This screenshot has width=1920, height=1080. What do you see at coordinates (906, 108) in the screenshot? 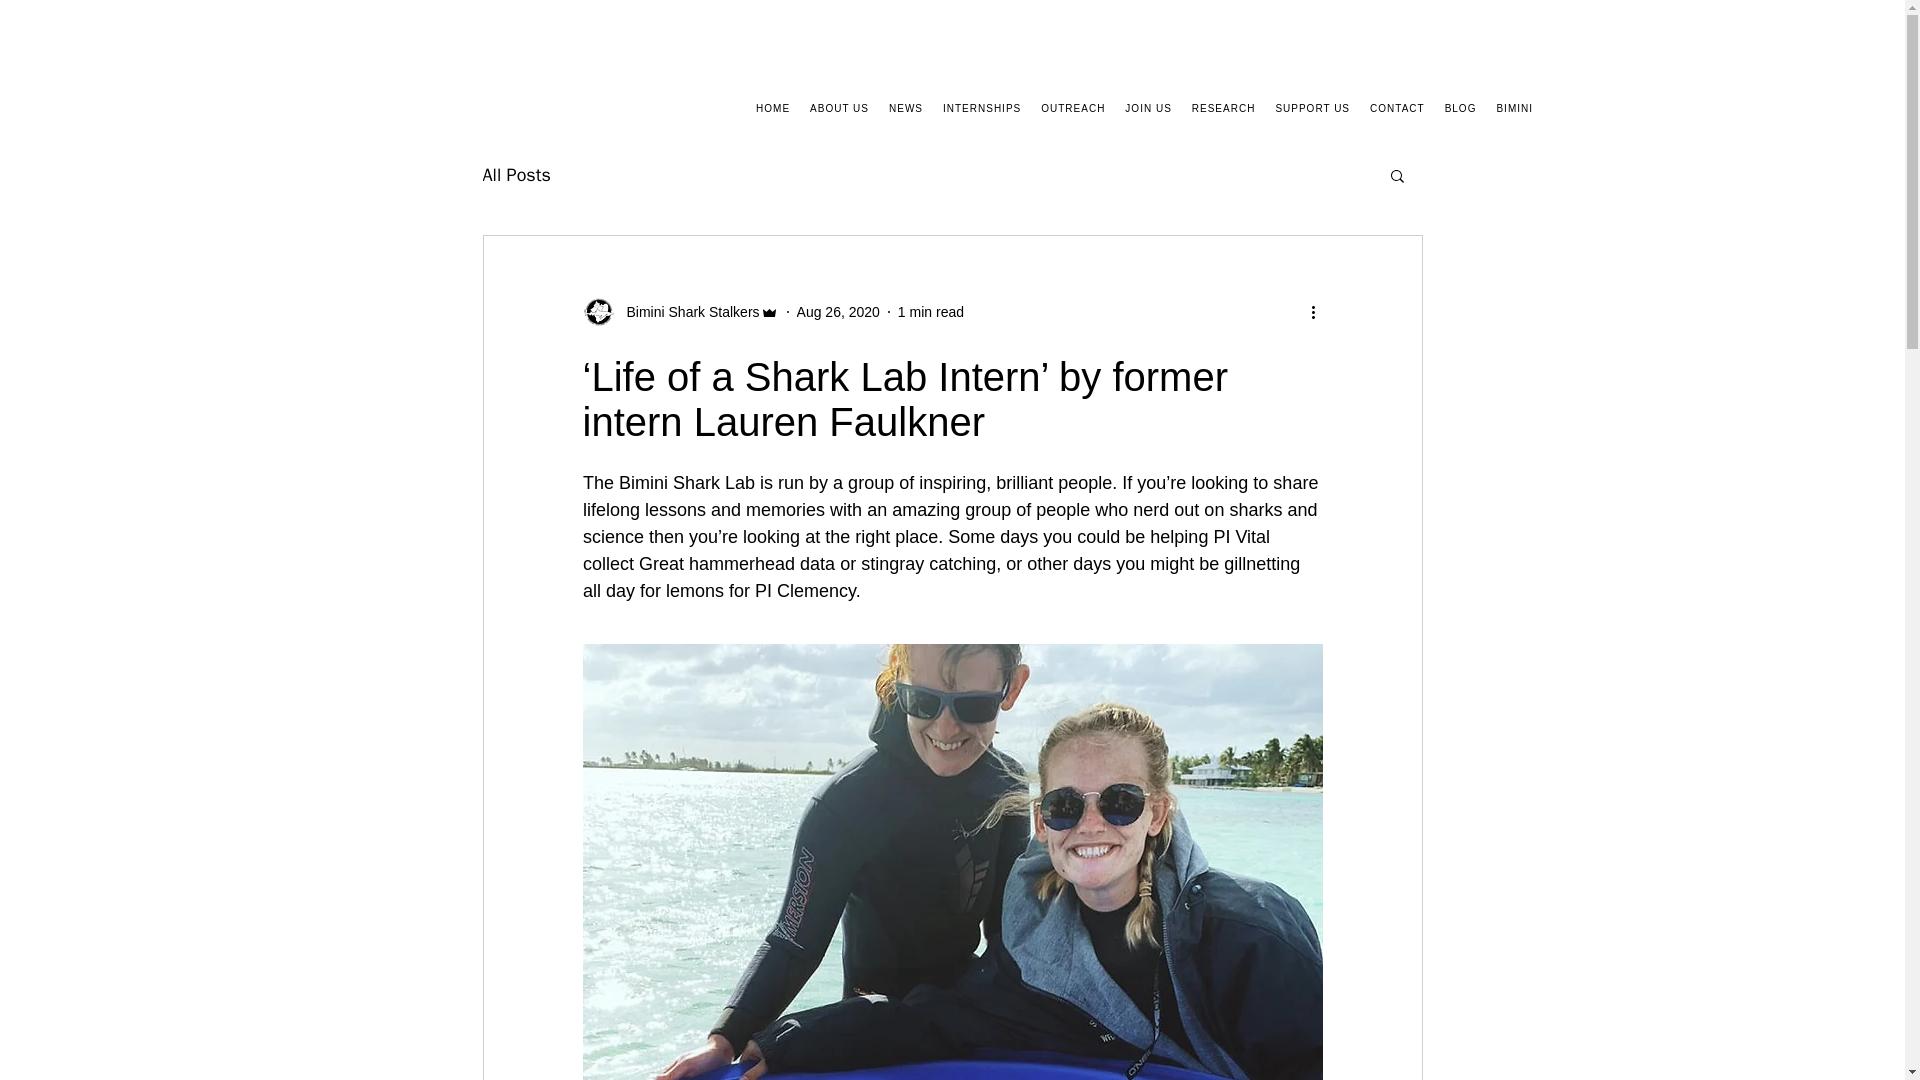
I see `NEWS` at bounding box center [906, 108].